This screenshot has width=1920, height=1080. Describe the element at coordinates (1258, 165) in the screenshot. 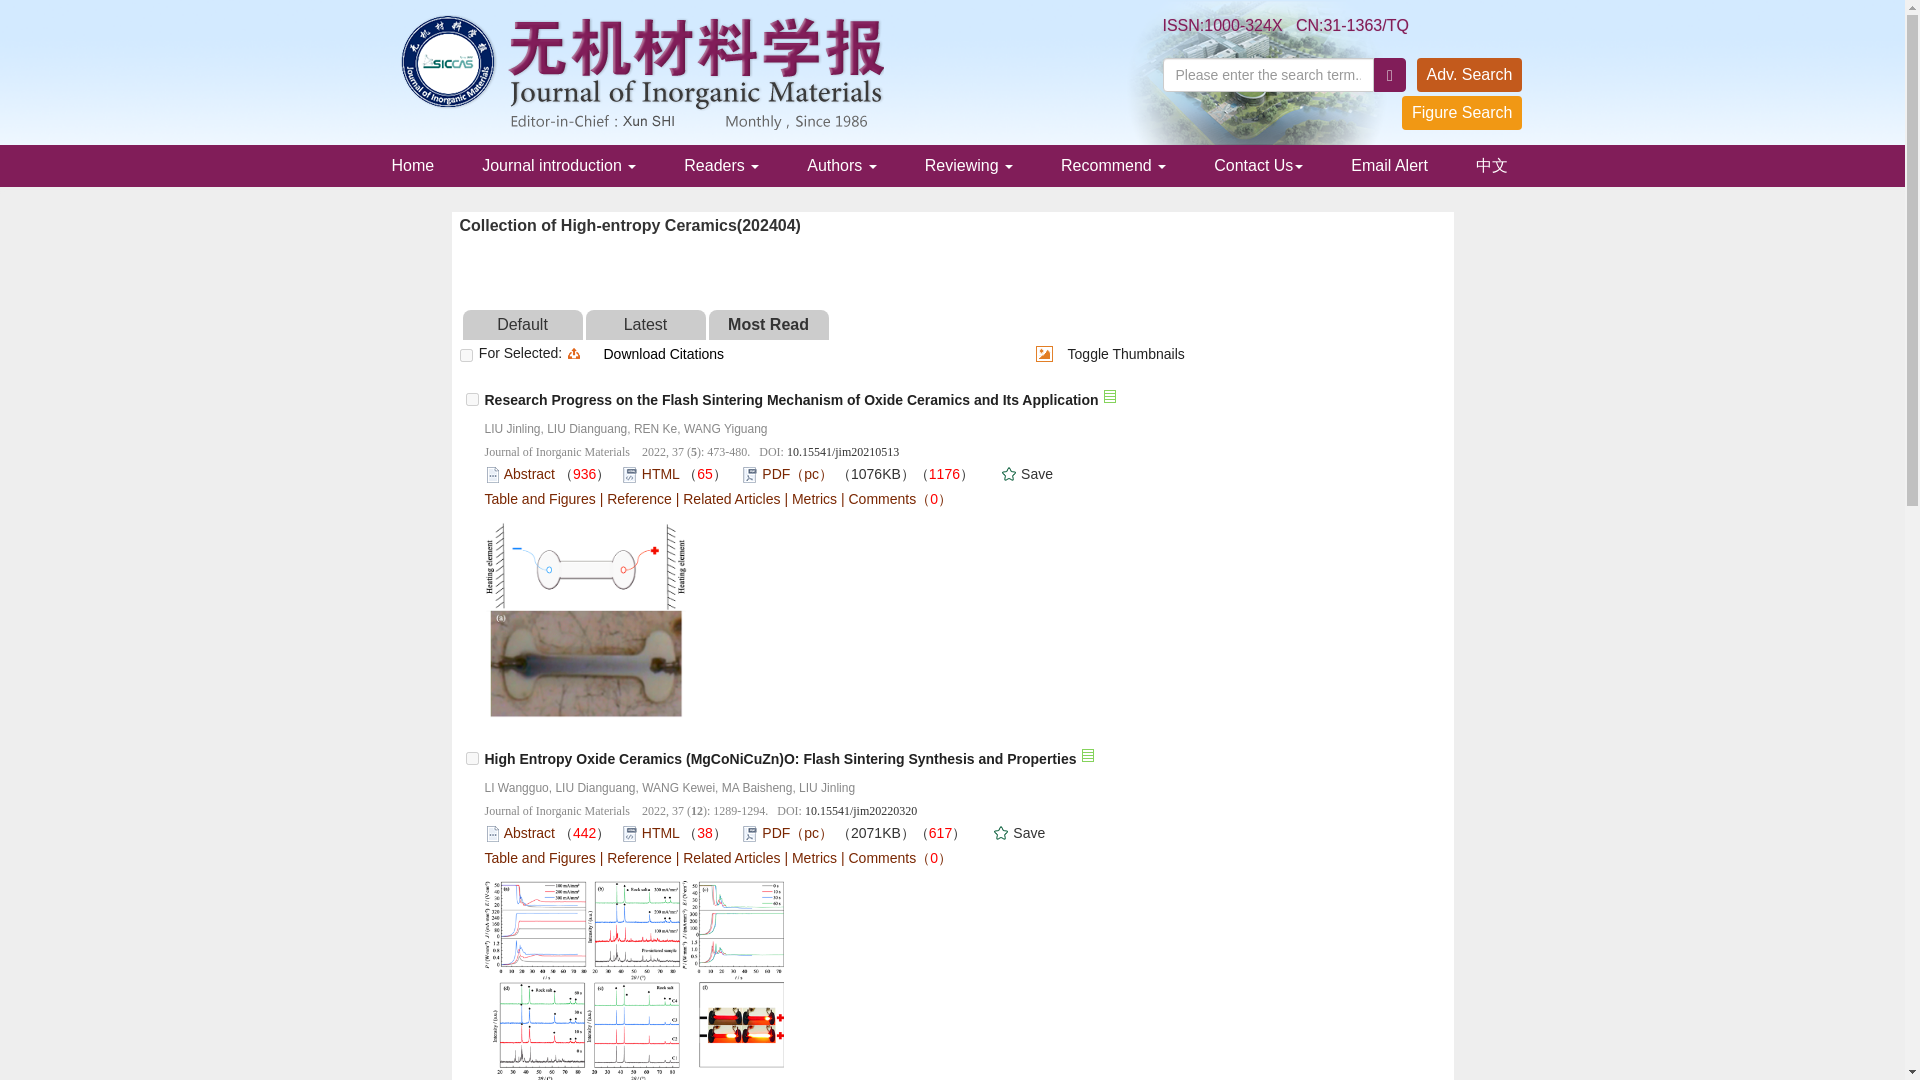

I see `Contact Us` at that location.